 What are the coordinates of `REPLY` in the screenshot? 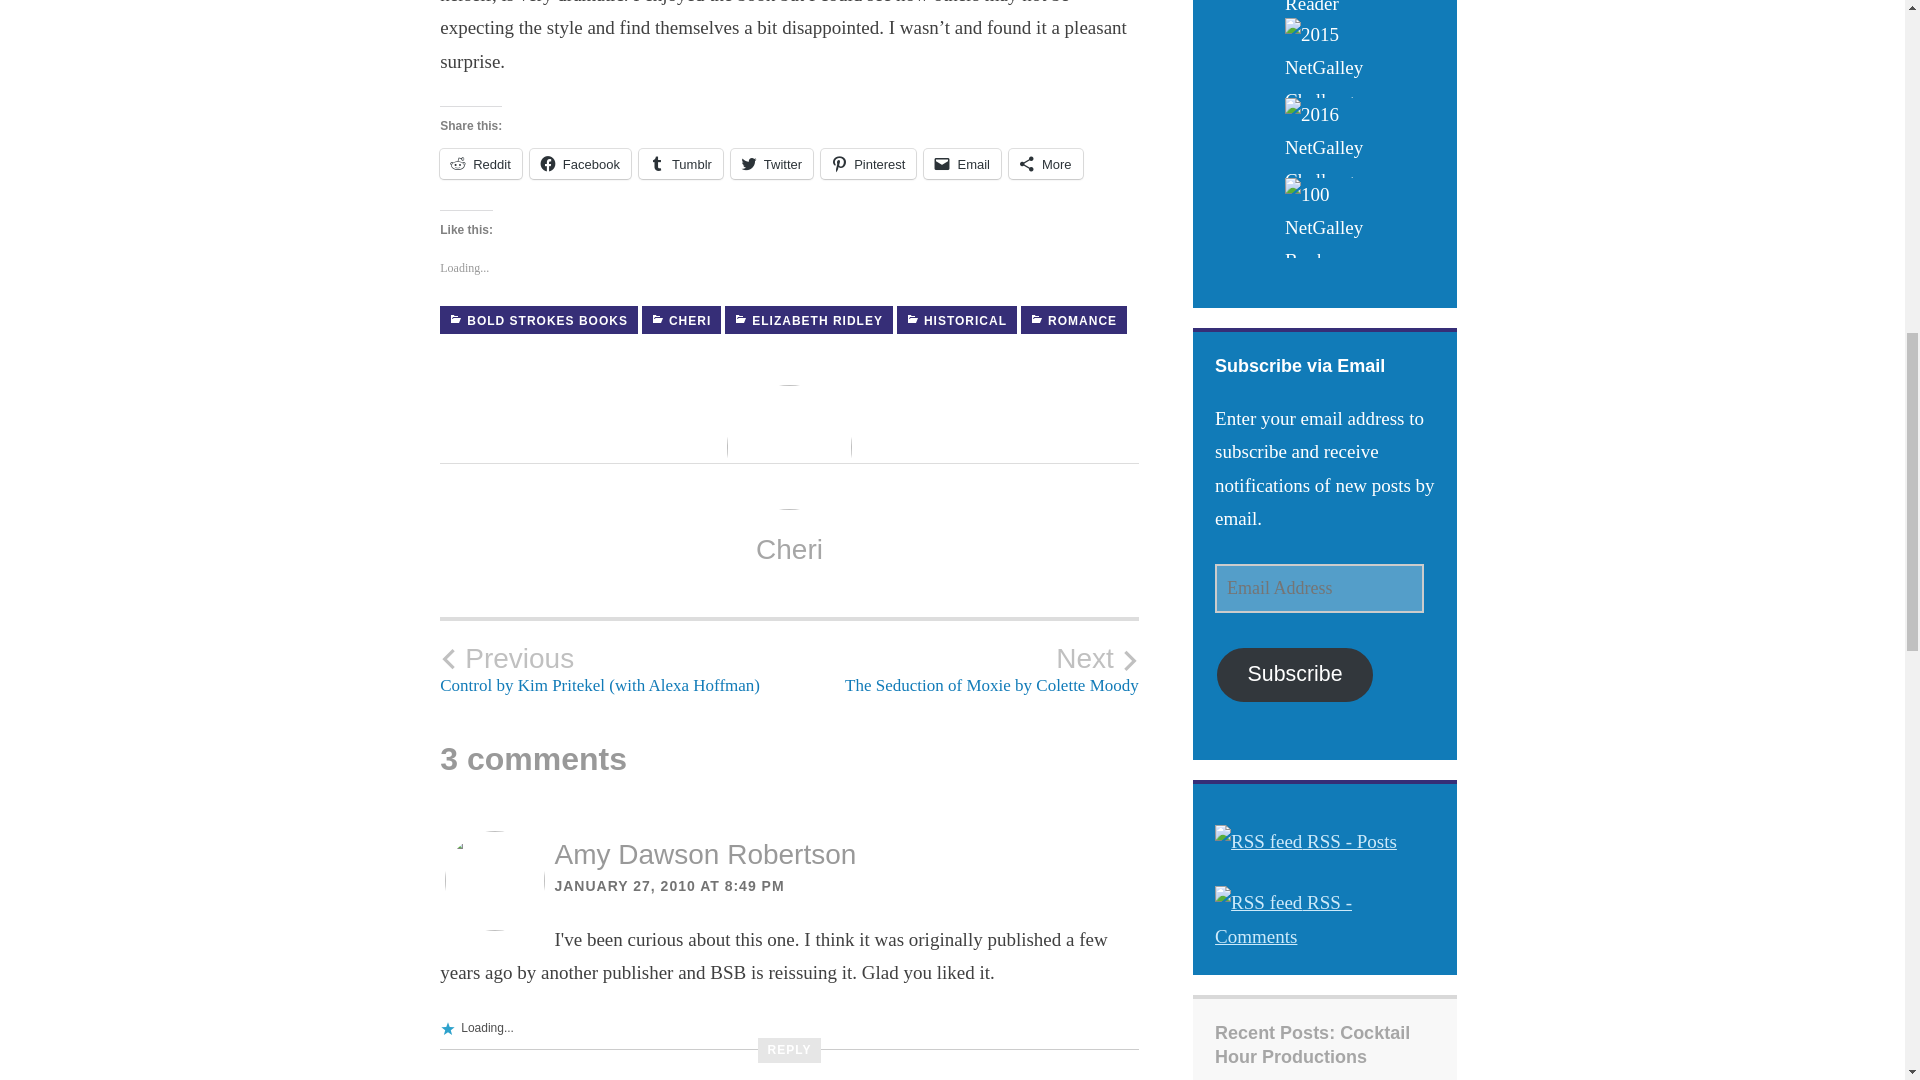 It's located at (790, 1050).